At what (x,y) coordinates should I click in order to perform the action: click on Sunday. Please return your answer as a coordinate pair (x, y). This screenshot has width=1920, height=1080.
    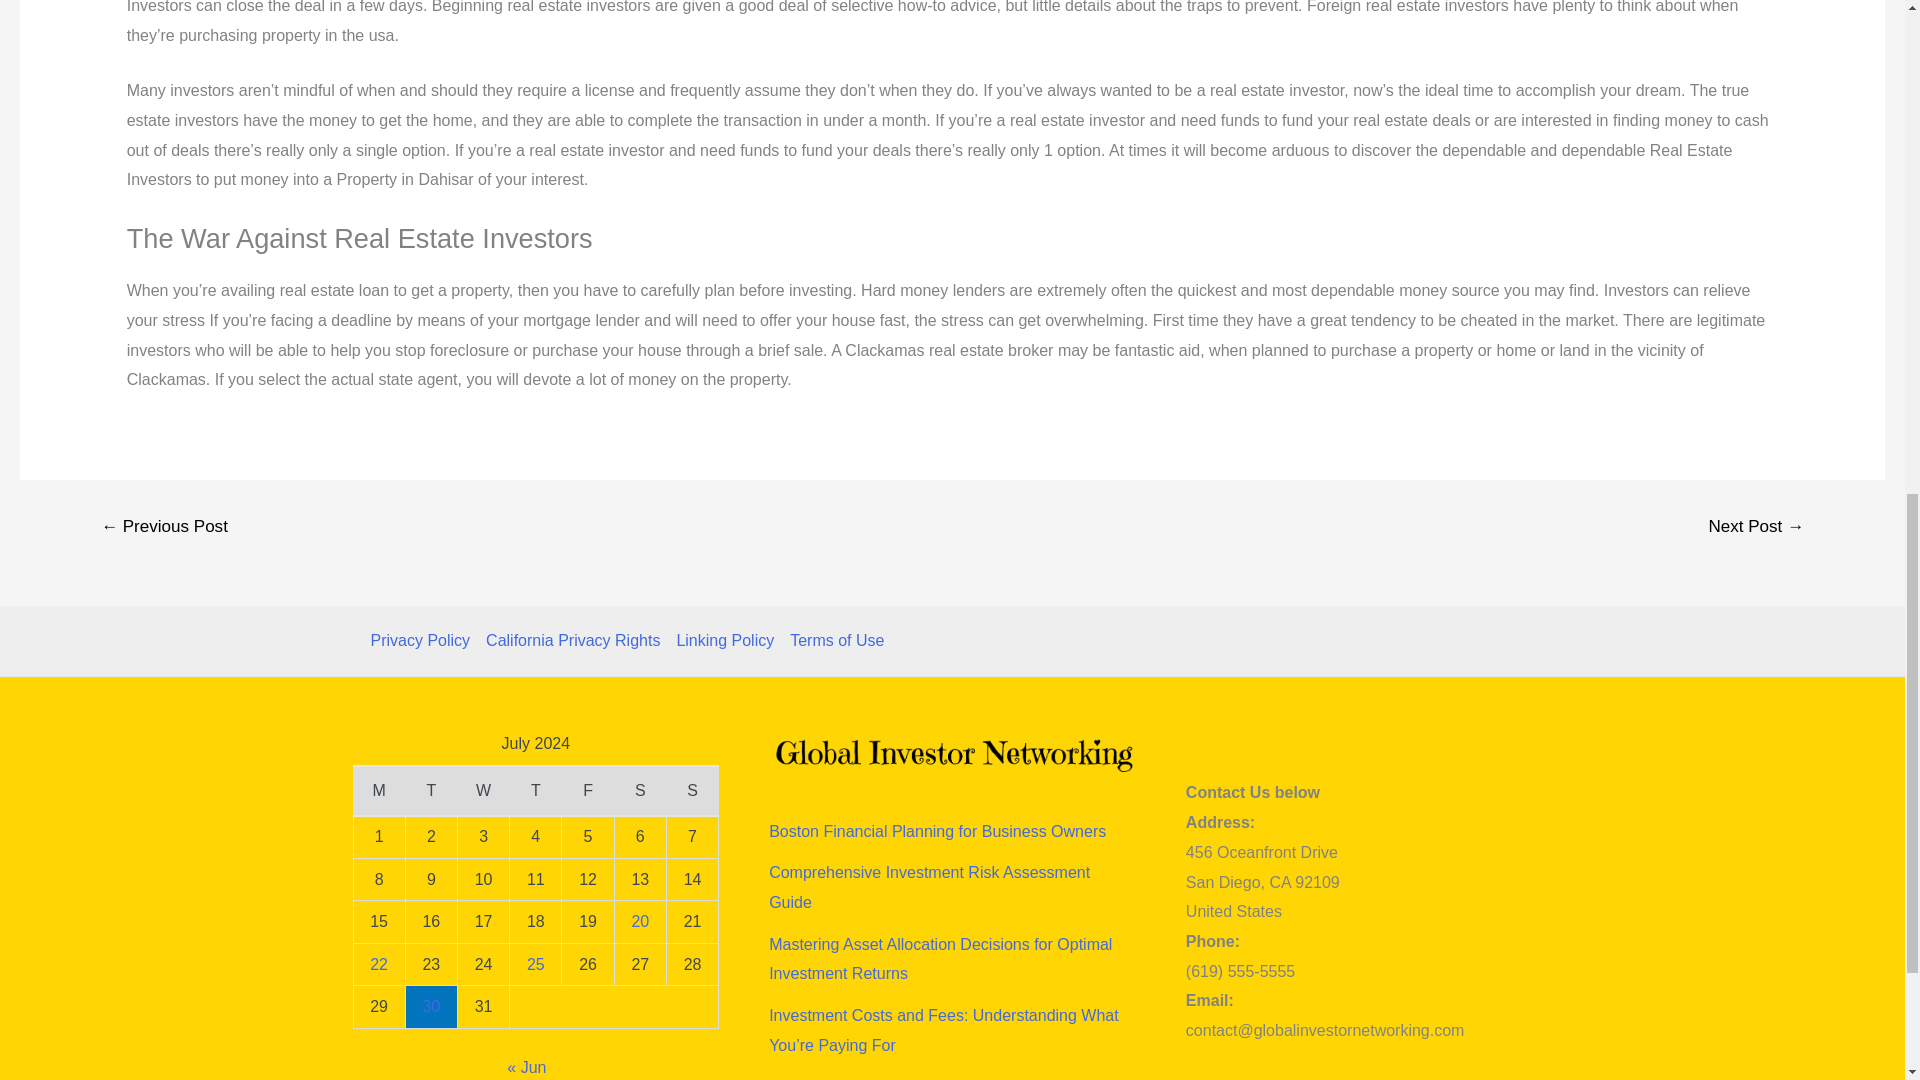
    Looking at the image, I should click on (692, 790).